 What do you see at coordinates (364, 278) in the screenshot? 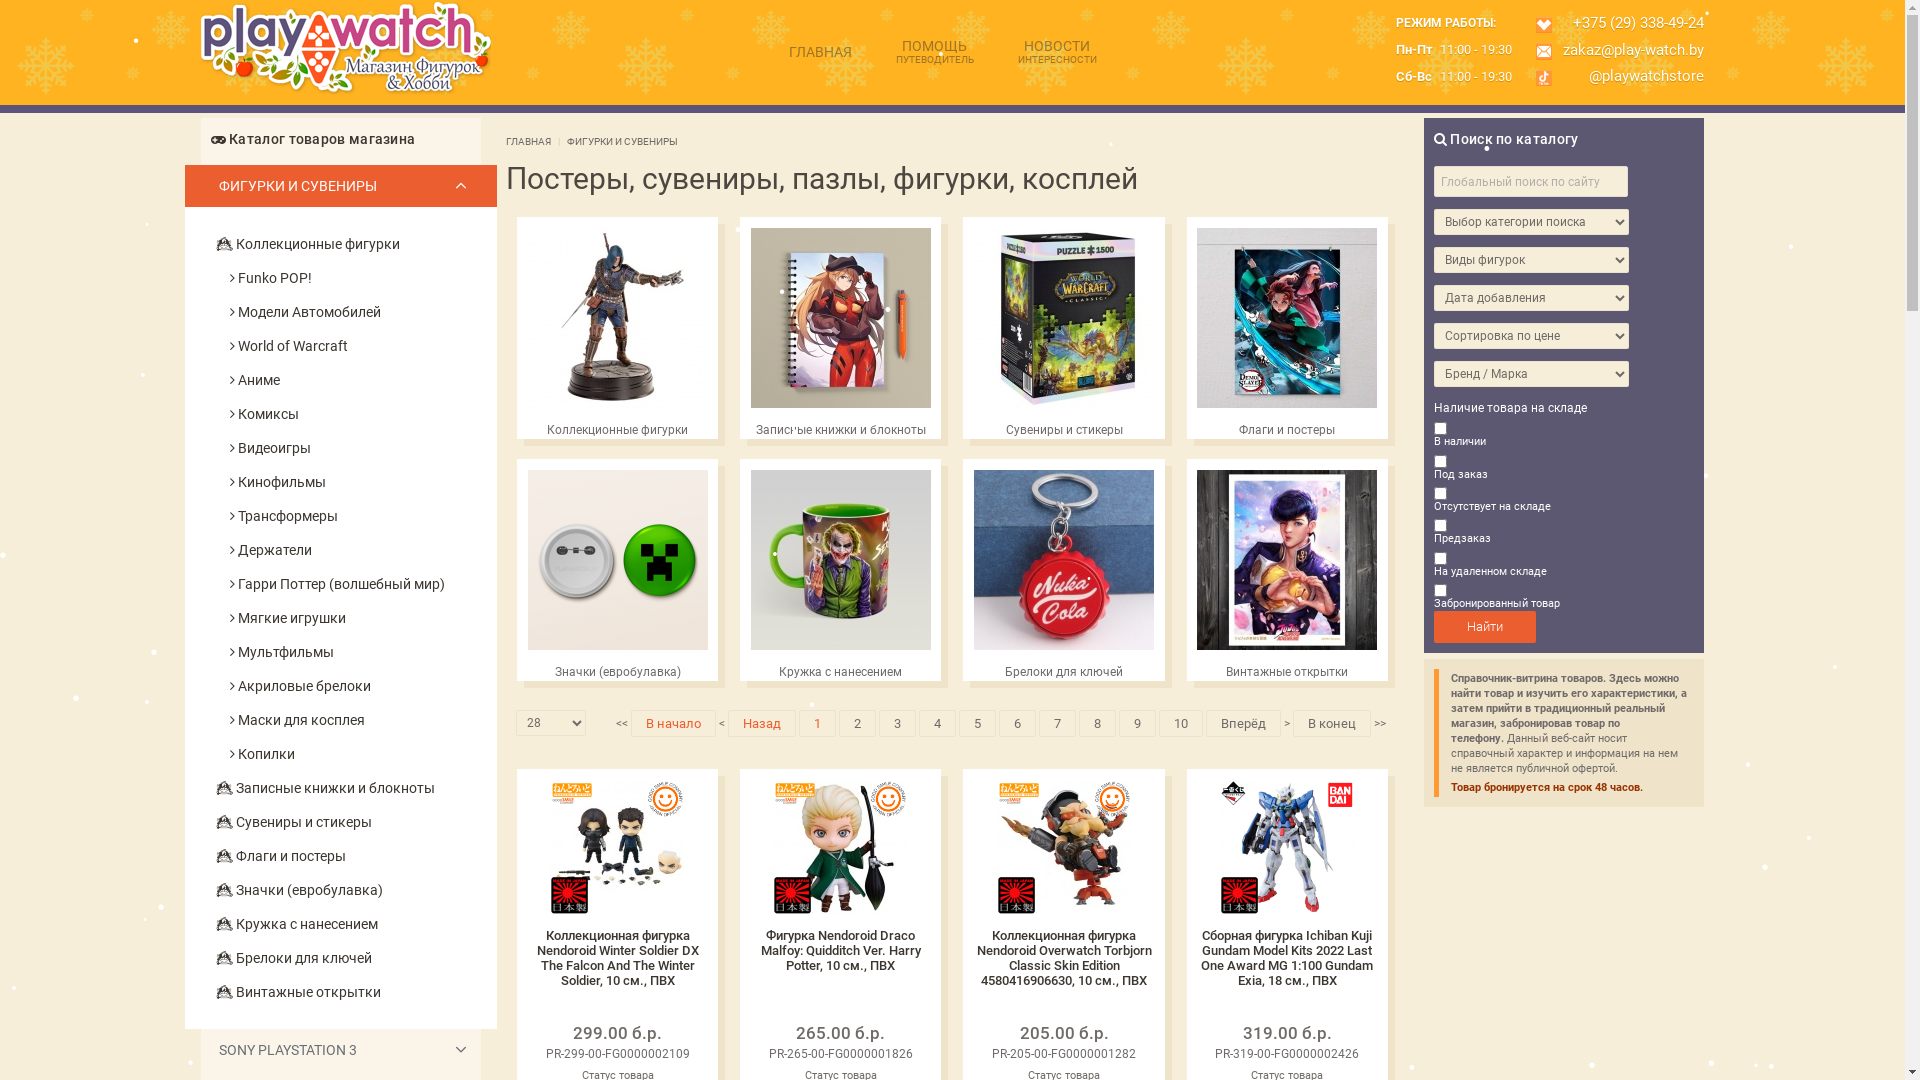
I see `Funko POP!` at bounding box center [364, 278].